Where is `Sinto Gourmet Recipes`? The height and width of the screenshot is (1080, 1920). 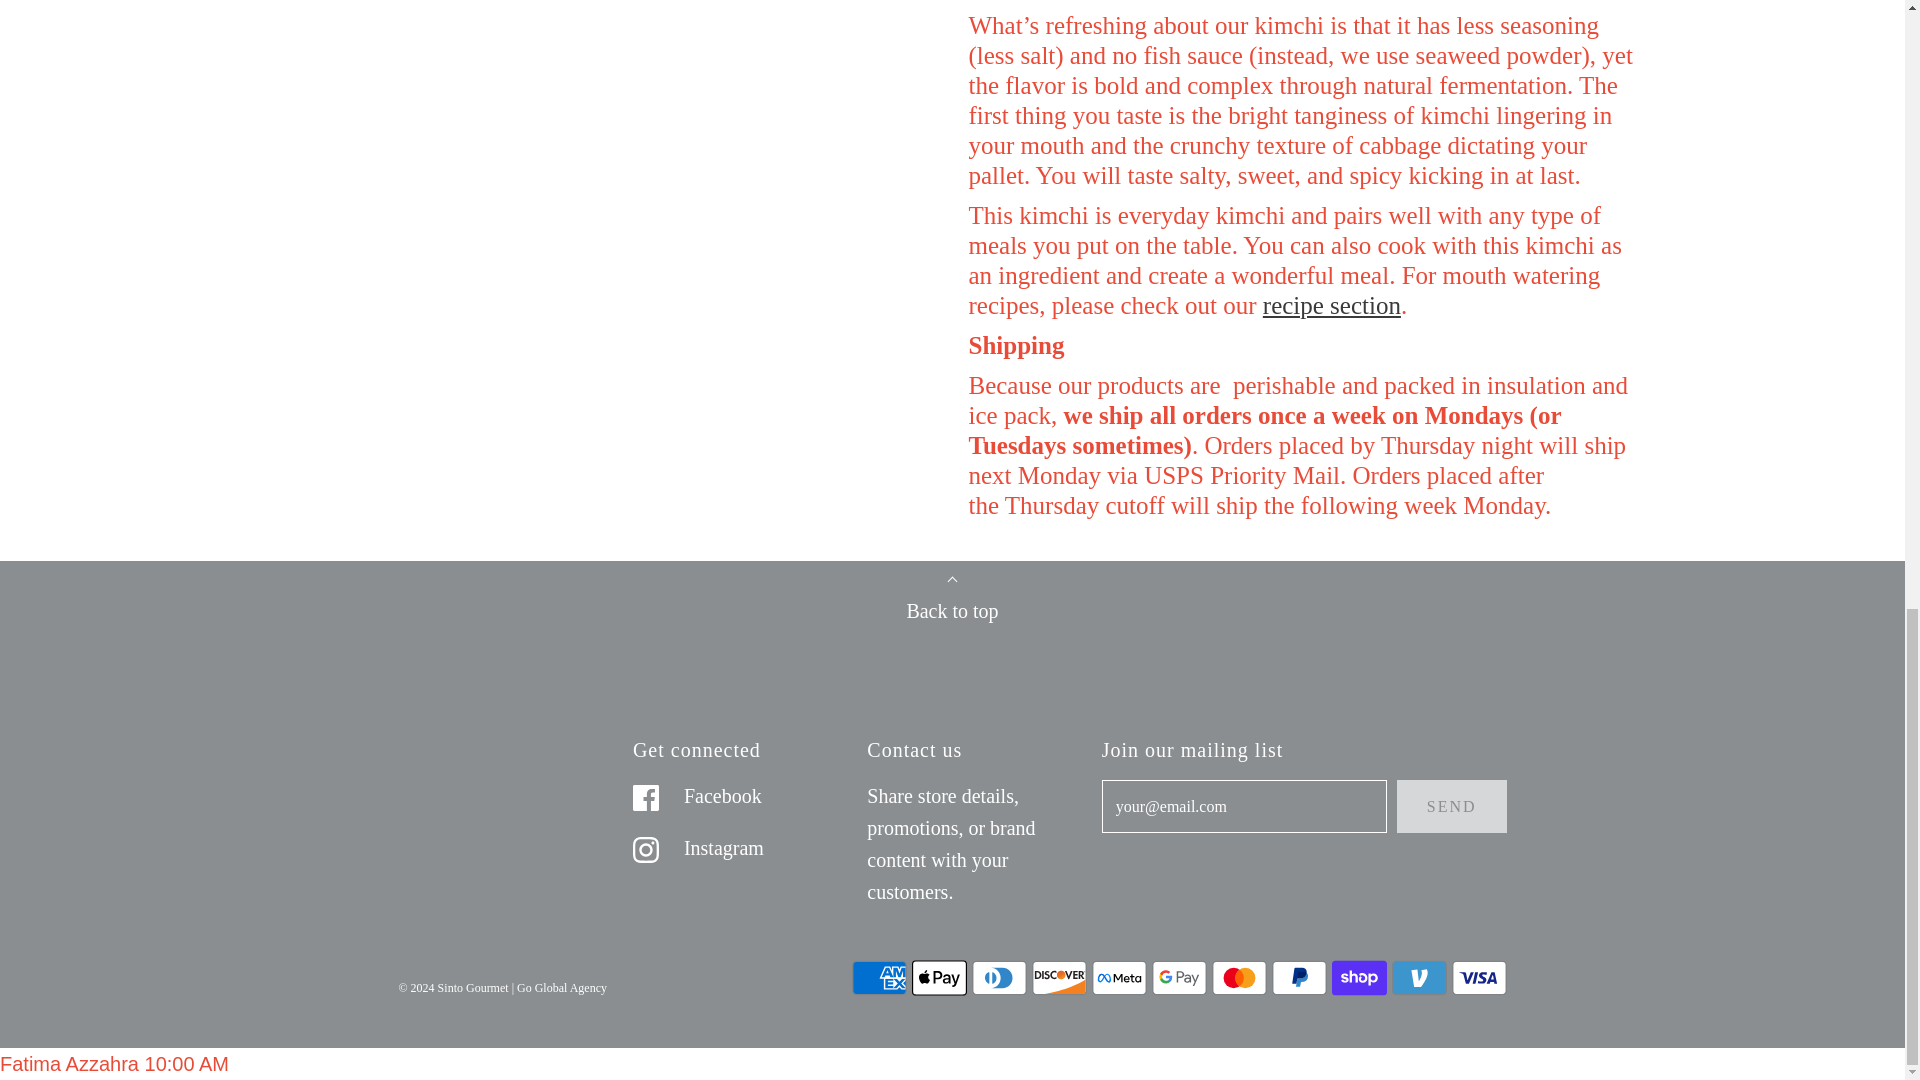
Sinto Gourmet Recipes is located at coordinates (1332, 304).